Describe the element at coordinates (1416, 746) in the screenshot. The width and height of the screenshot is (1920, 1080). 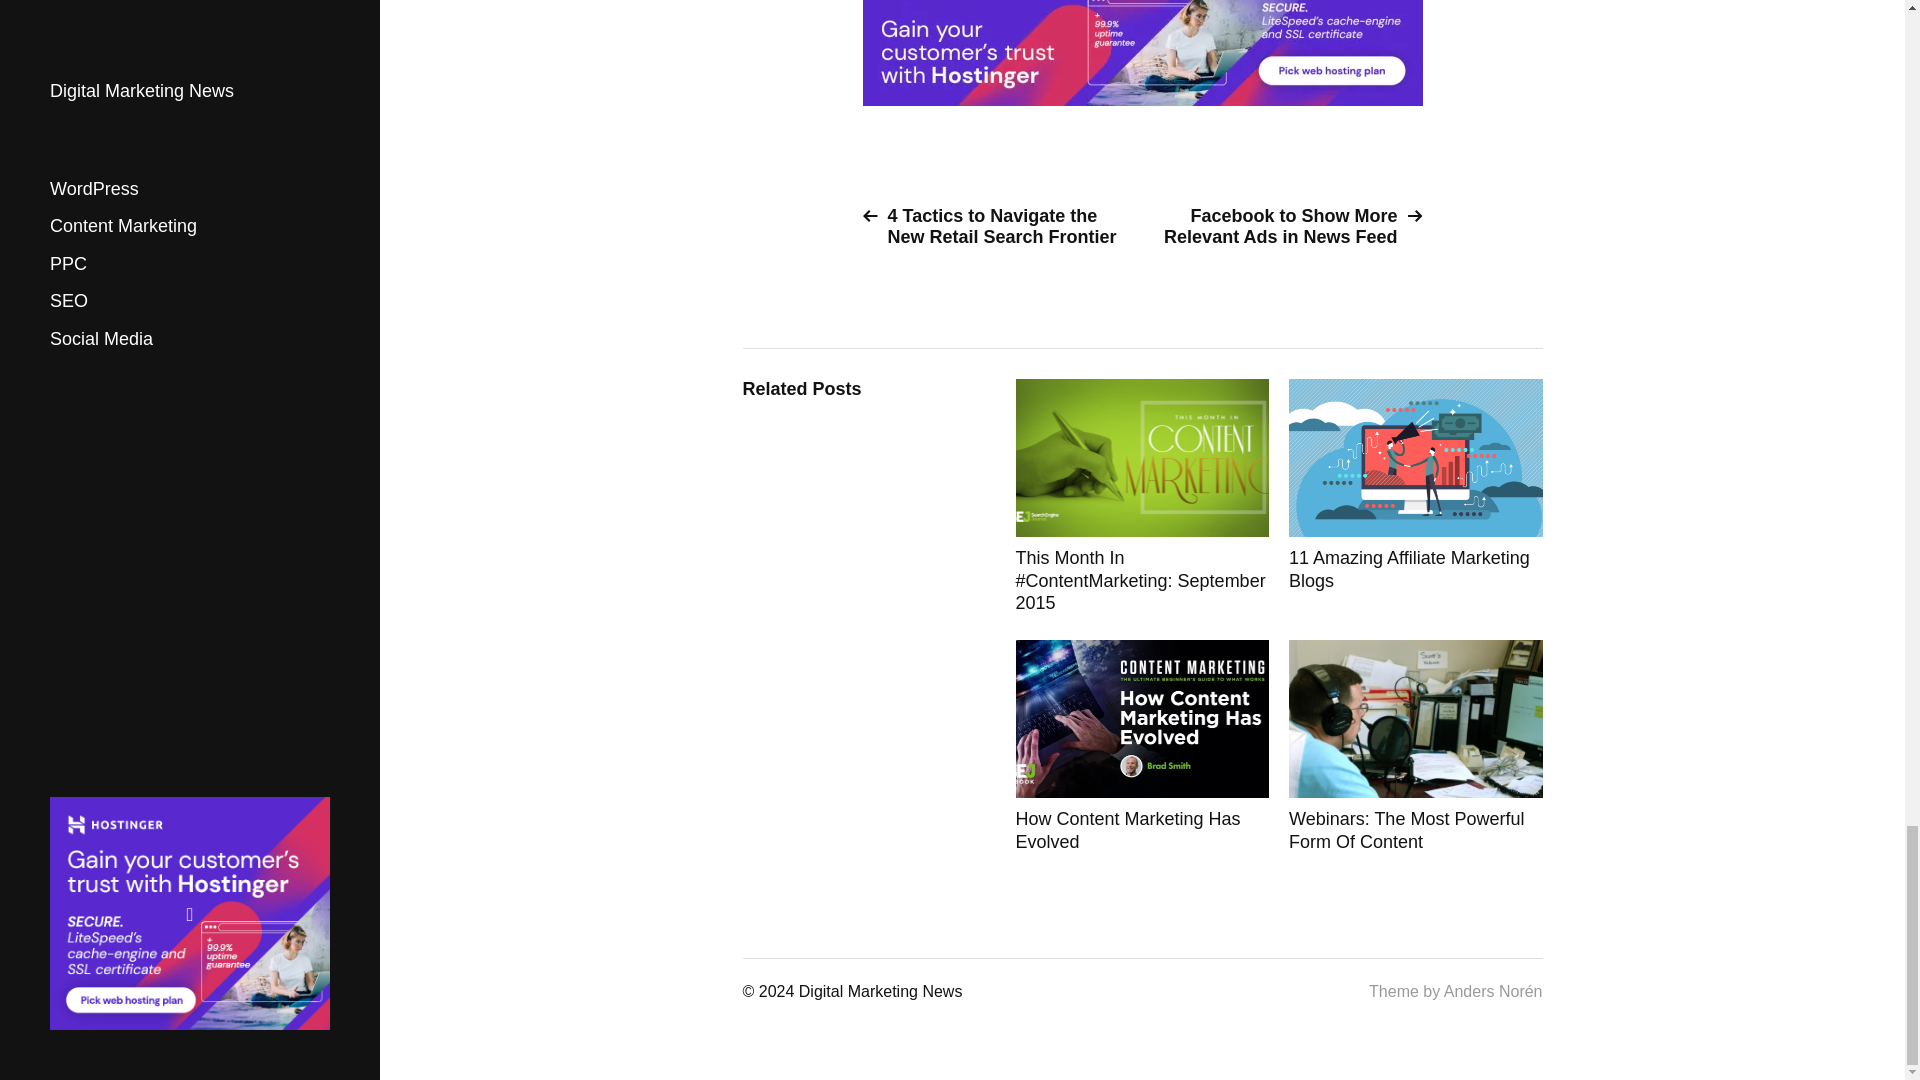
I see `Webinars: The Most Powerful Form Of Content` at that location.